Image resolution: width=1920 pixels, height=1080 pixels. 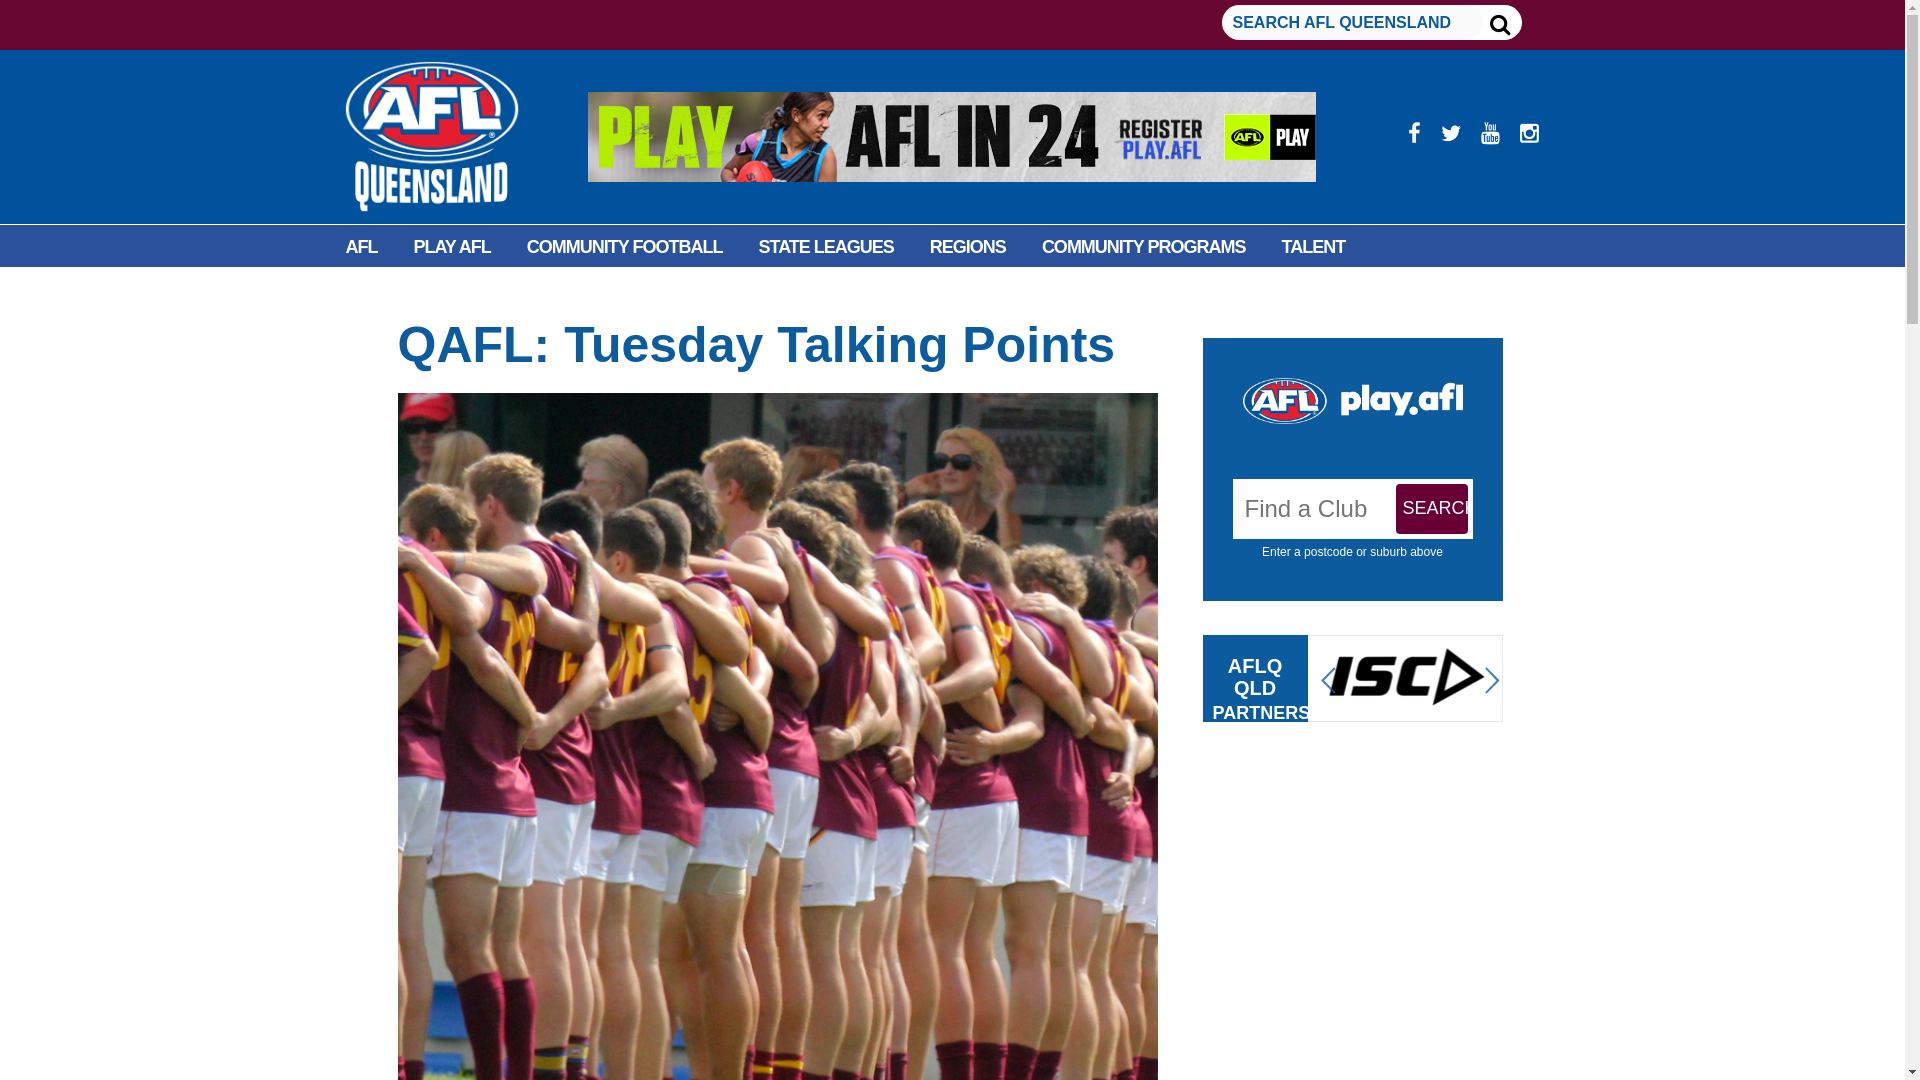 I want to click on AFL, so click(x=362, y=247).